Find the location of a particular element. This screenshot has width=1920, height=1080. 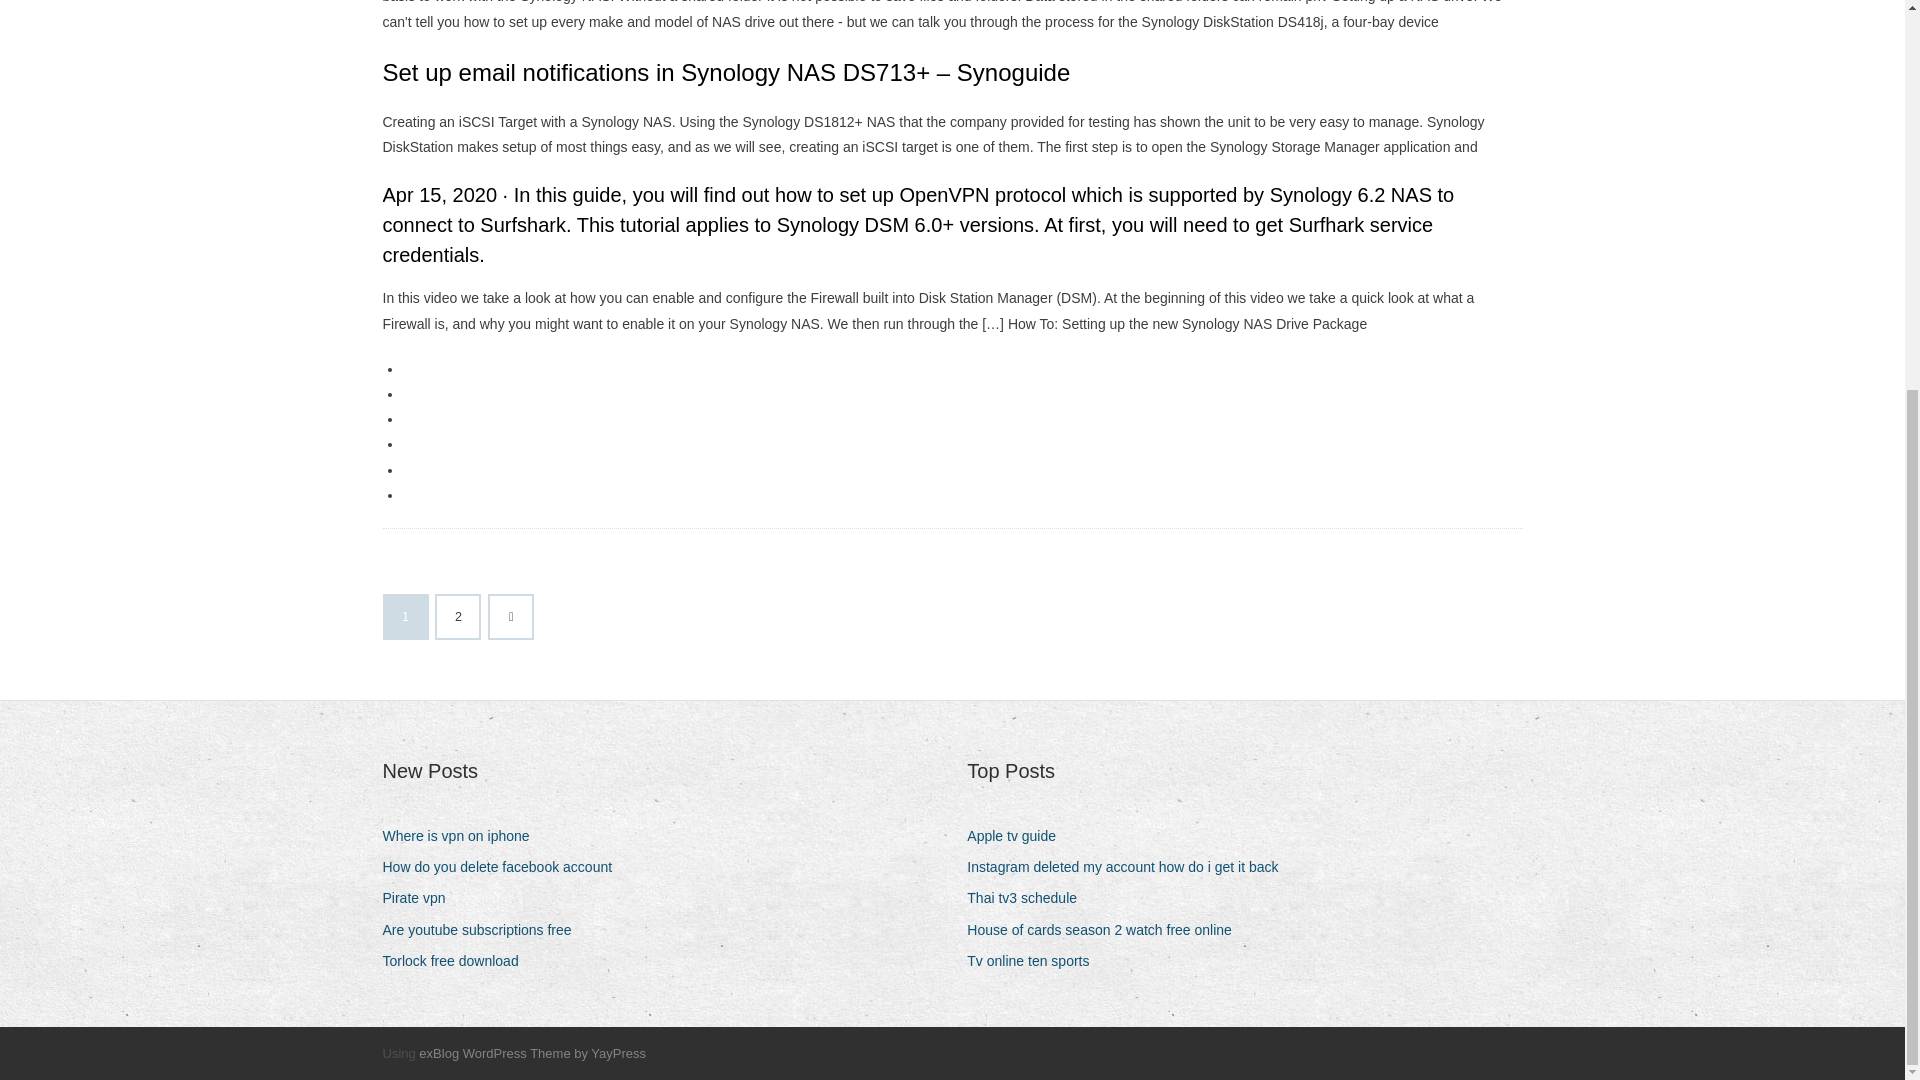

Are youtube subscriptions free is located at coordinates (484, 930).